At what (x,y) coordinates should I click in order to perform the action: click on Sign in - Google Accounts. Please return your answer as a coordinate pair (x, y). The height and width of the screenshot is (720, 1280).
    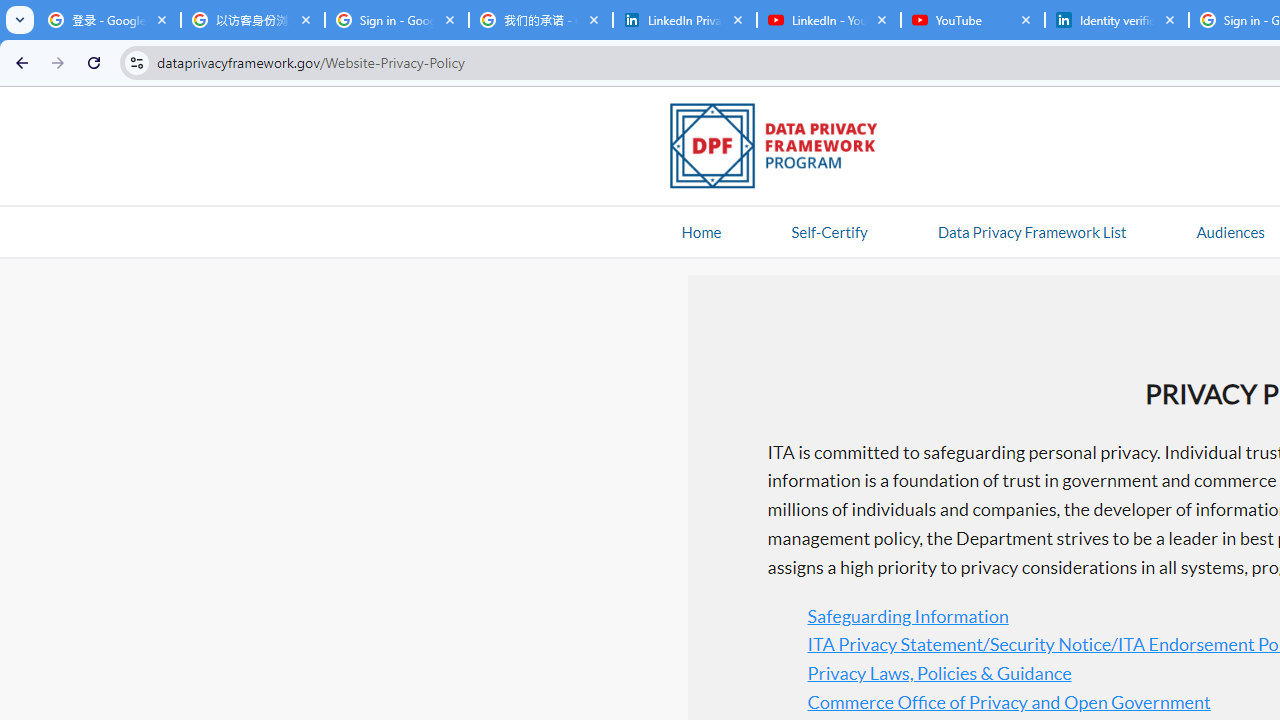
    Looking at the image, I should click on (396, 20).